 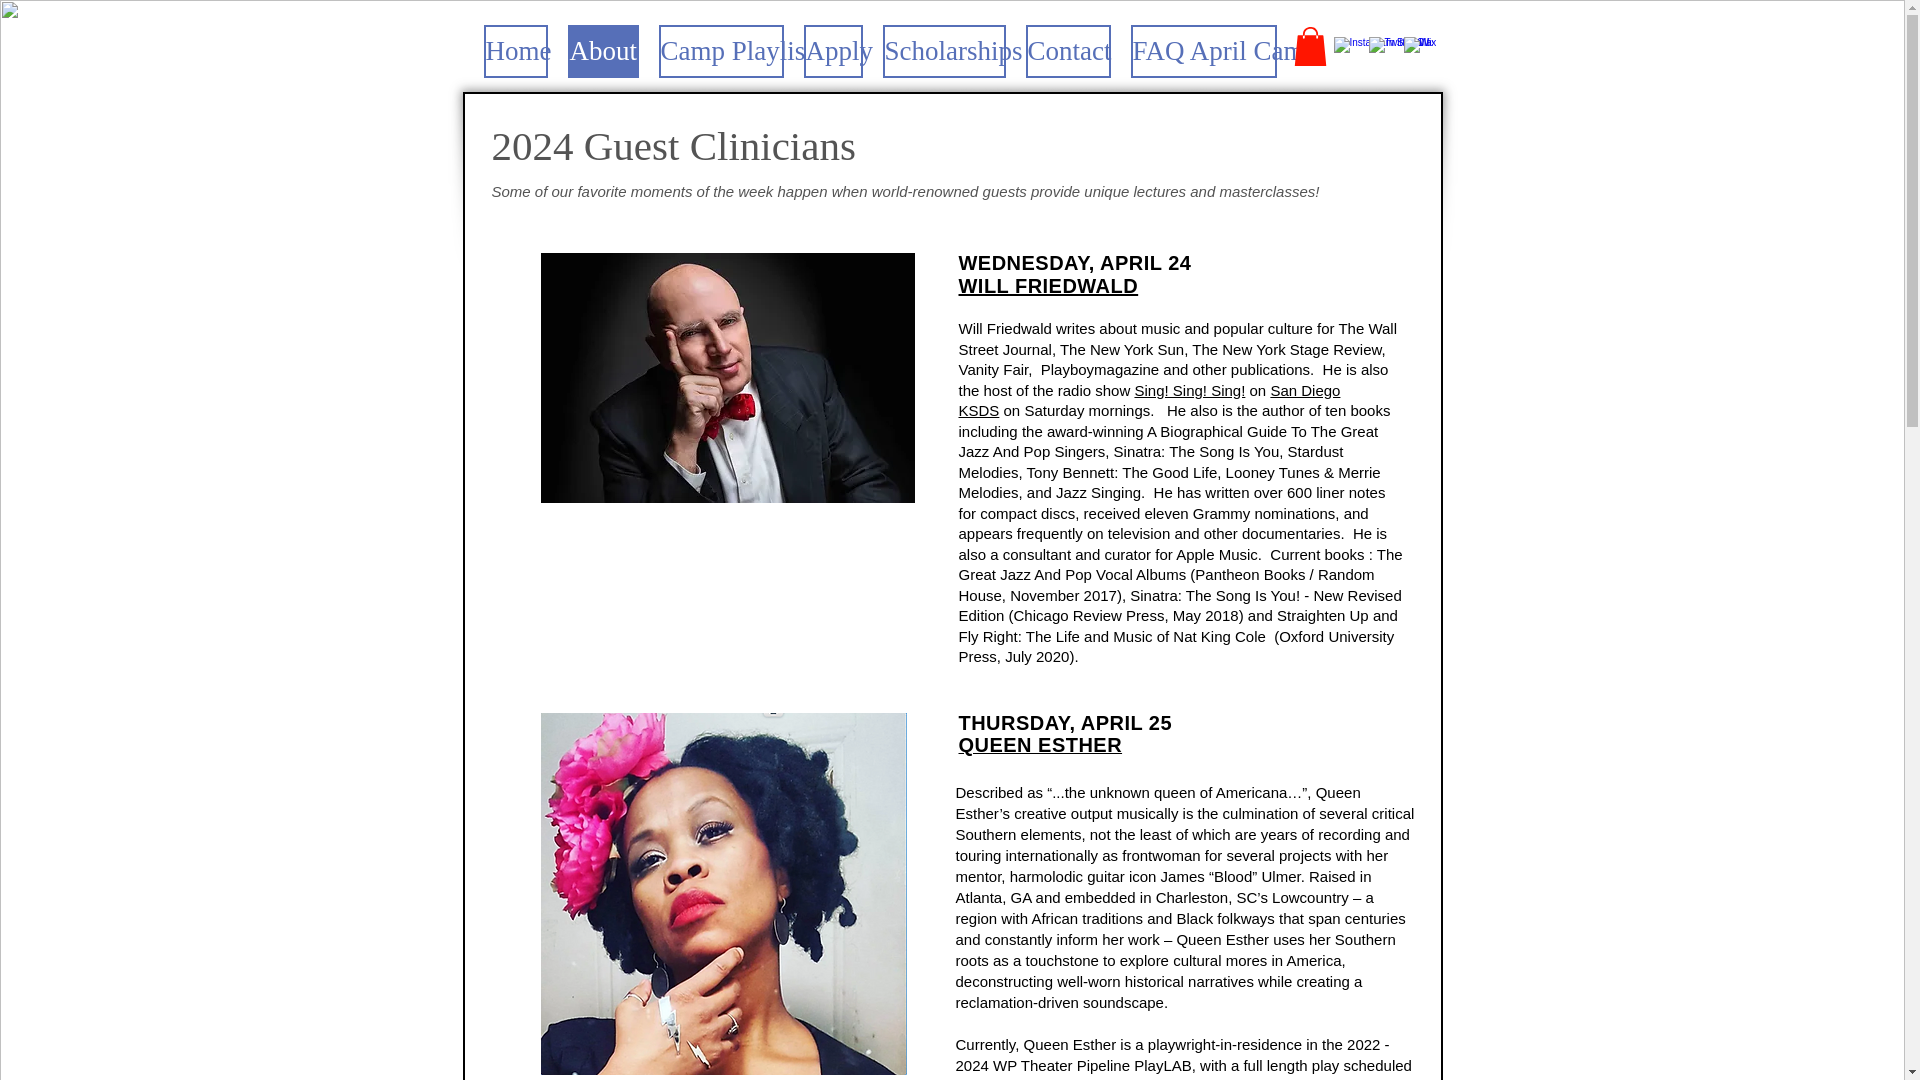 What do you see at coordinates (720, 50) in the screenshot?
I see `Camp Playlist` at bounding box center [720, 50].